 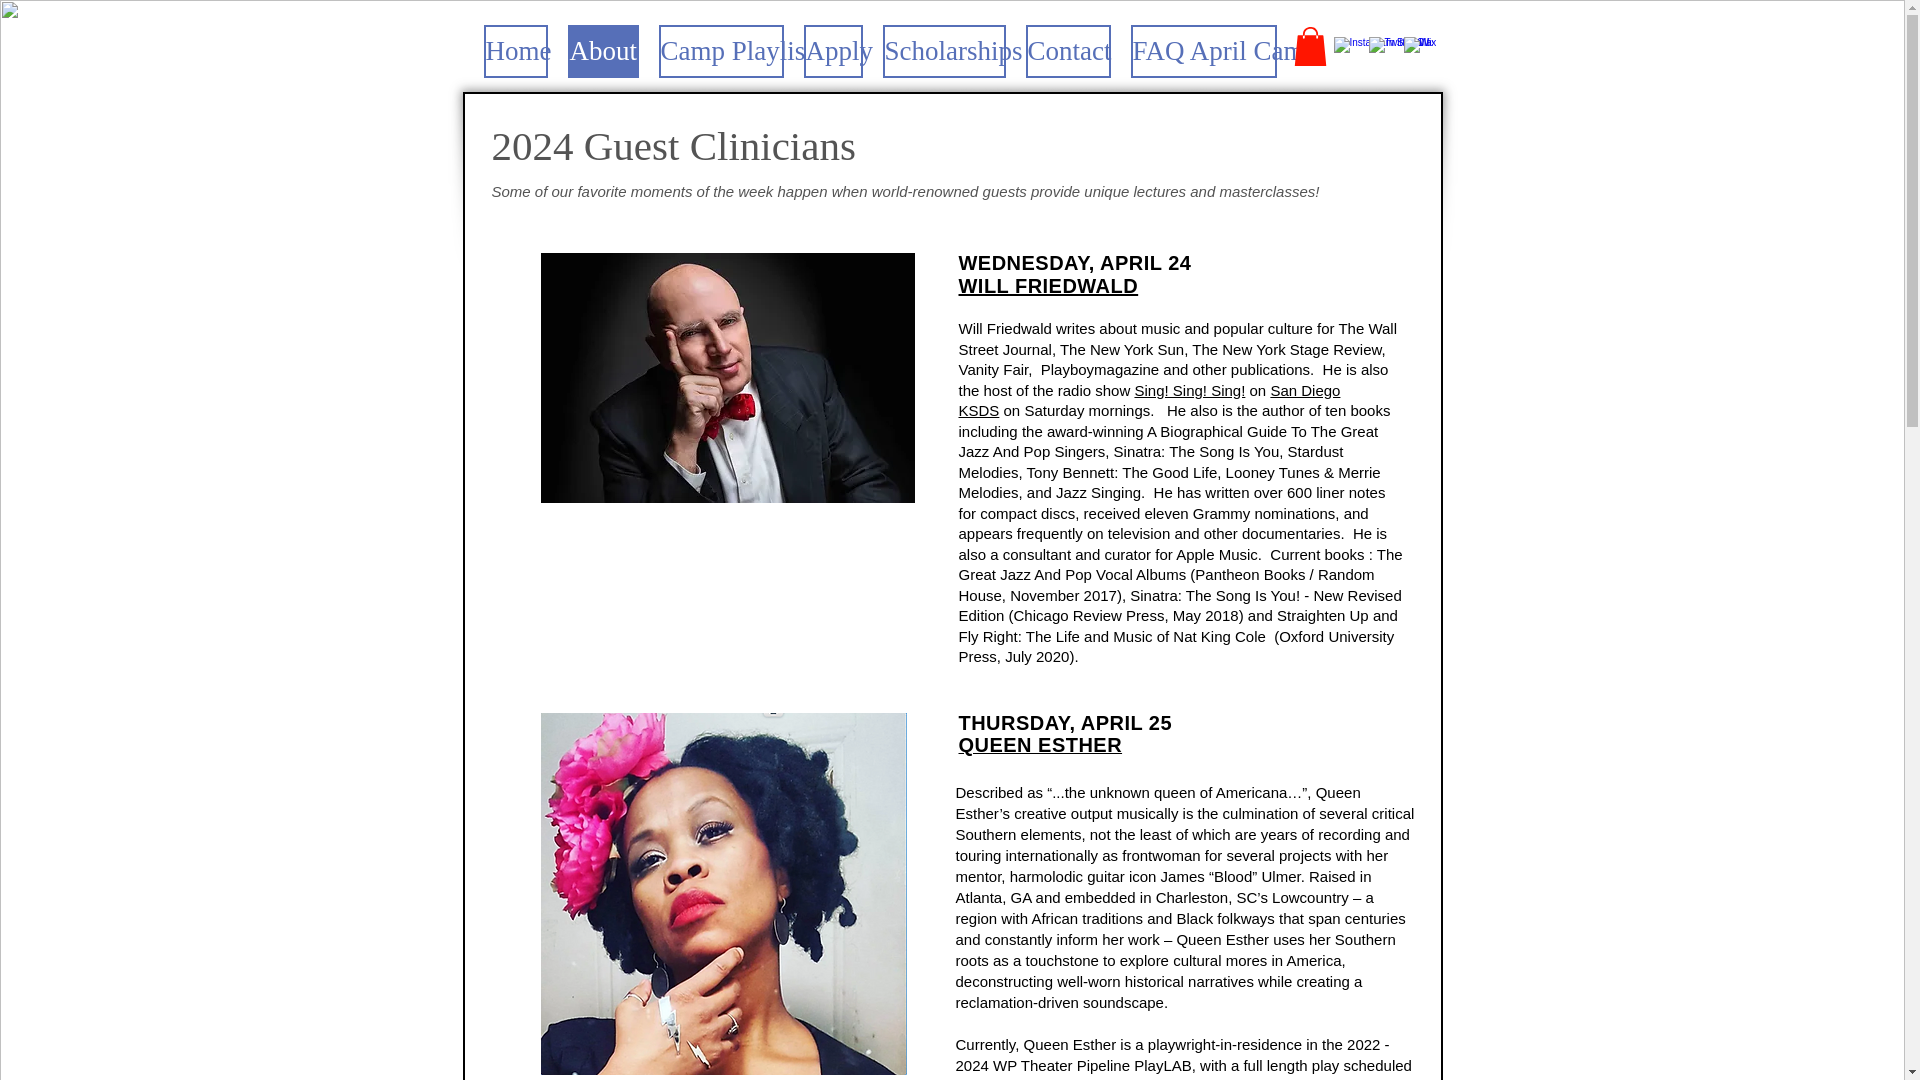 What do you see at coordinates (720, 50) in the screenshot?
I see `Camp Playlist` at bounding box center [720, 50].